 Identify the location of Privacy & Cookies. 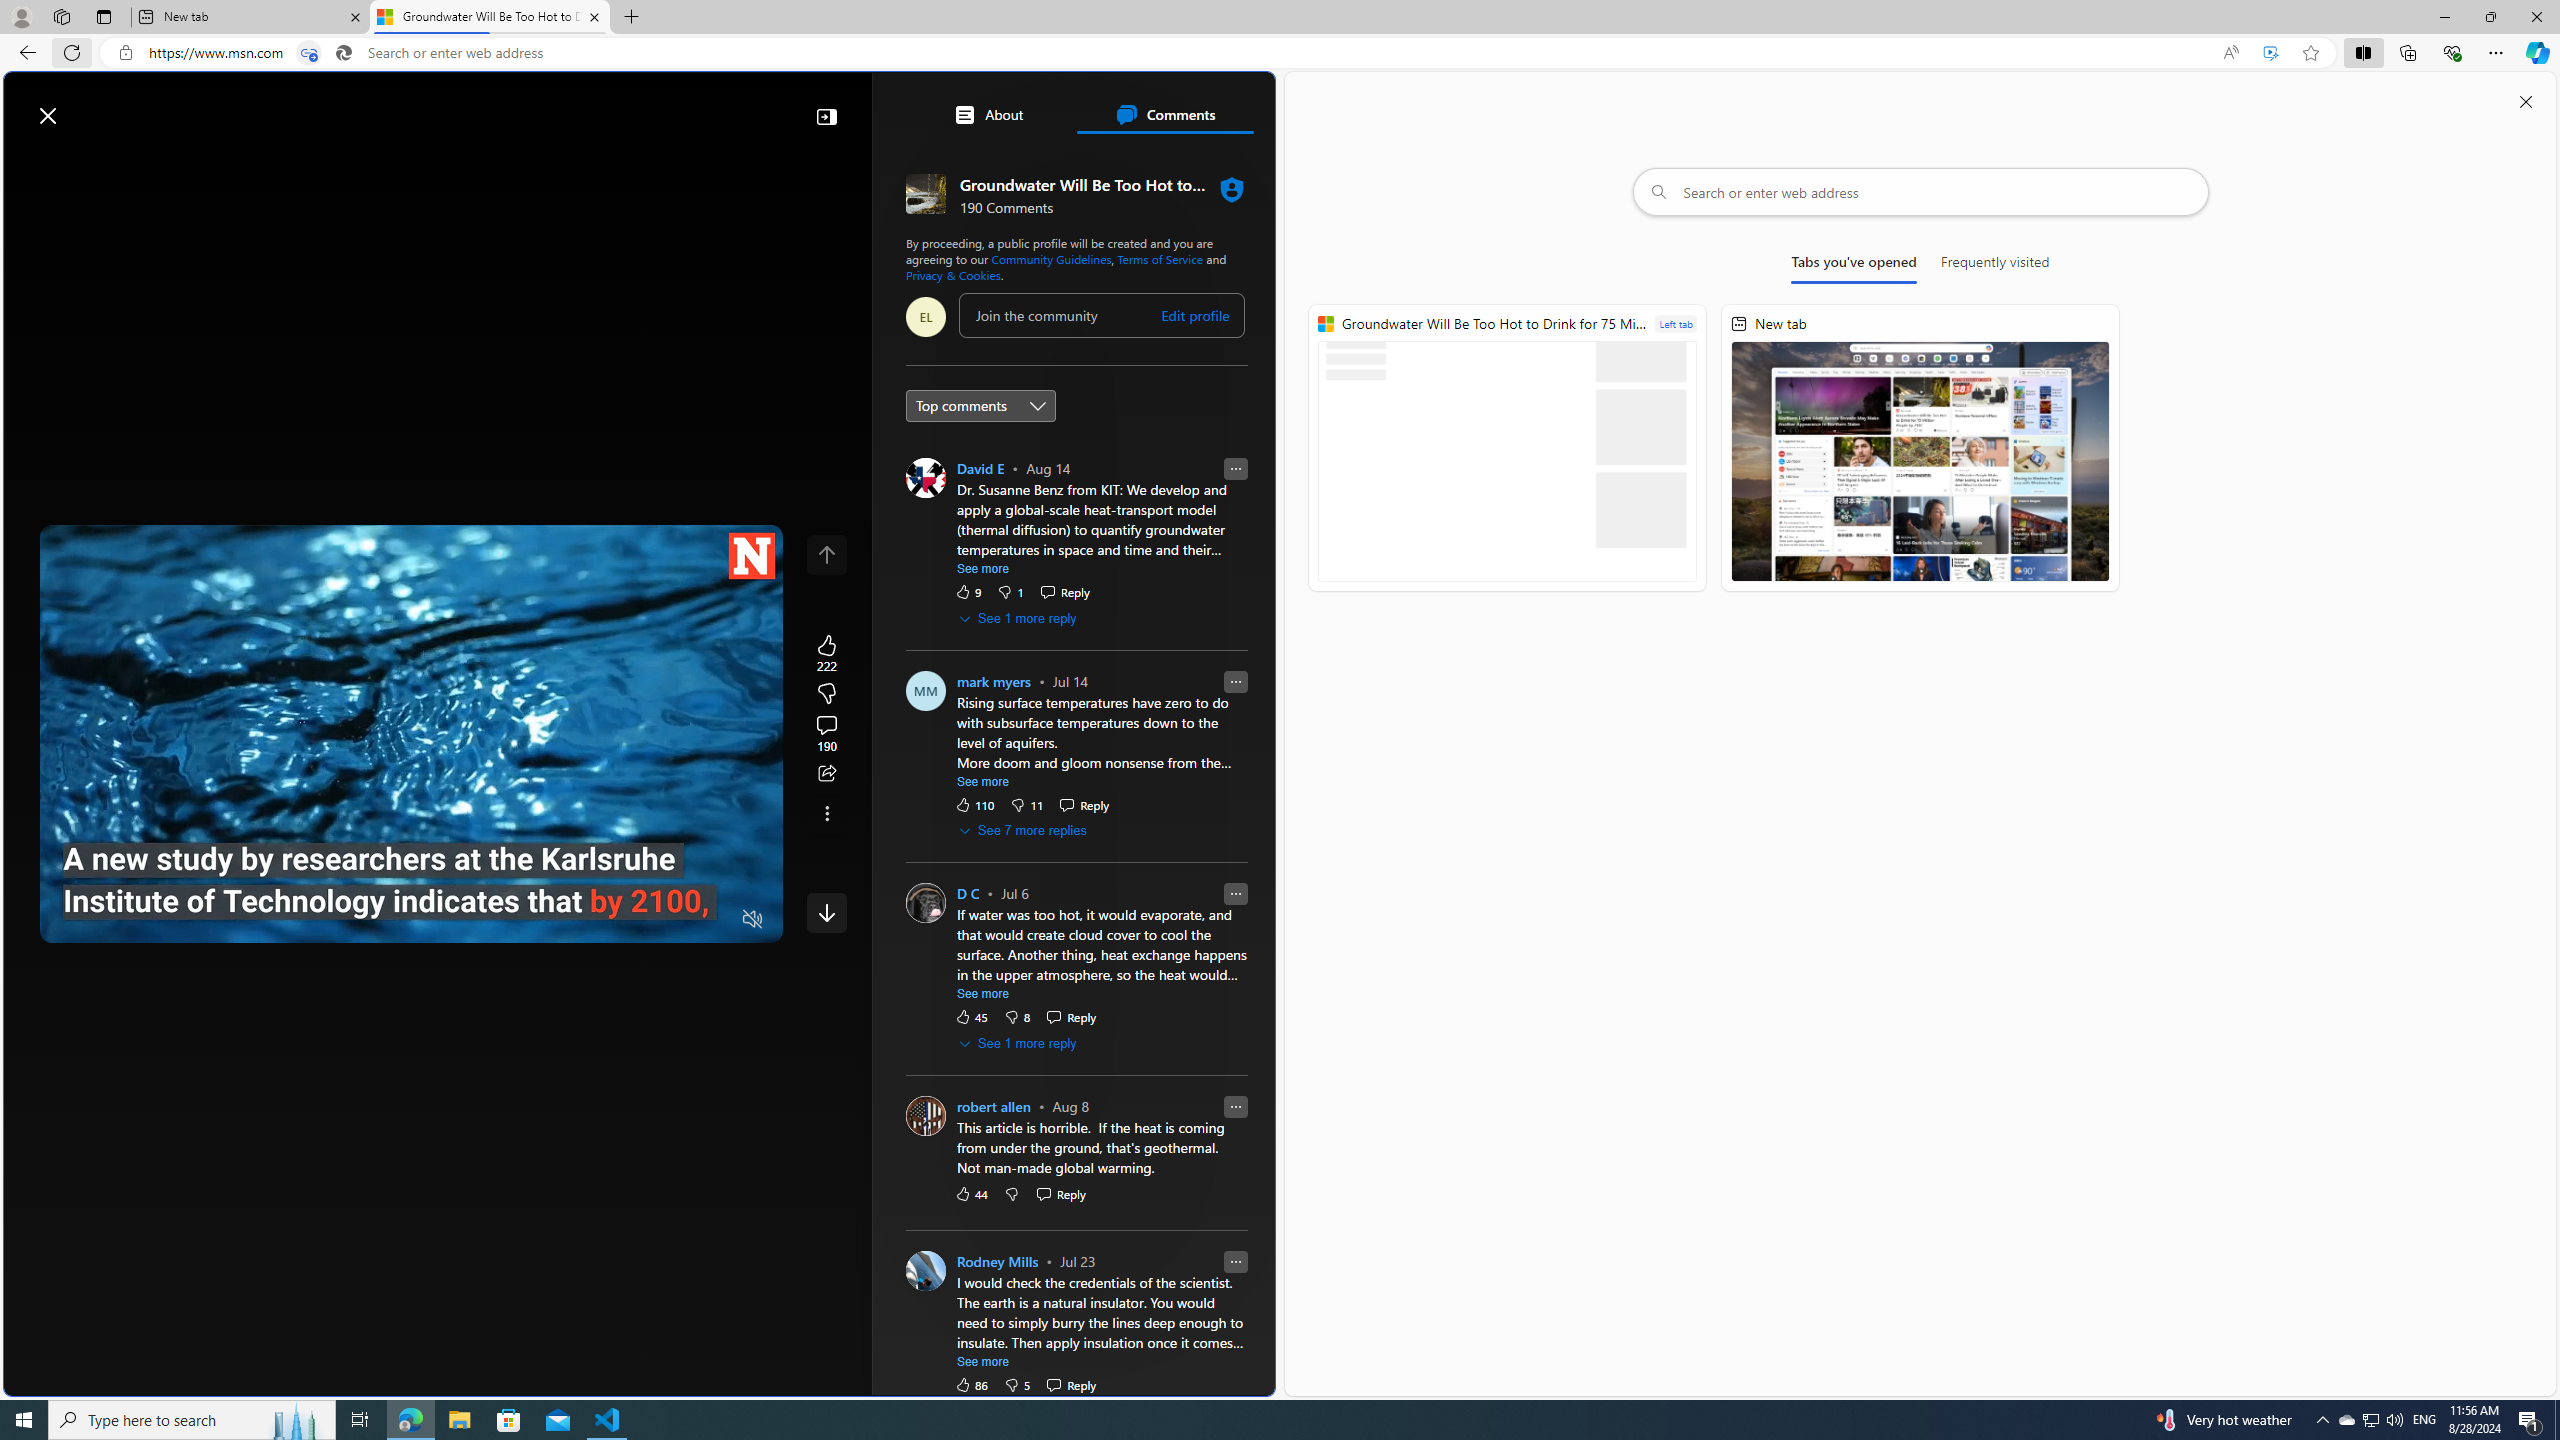
(953, 274).